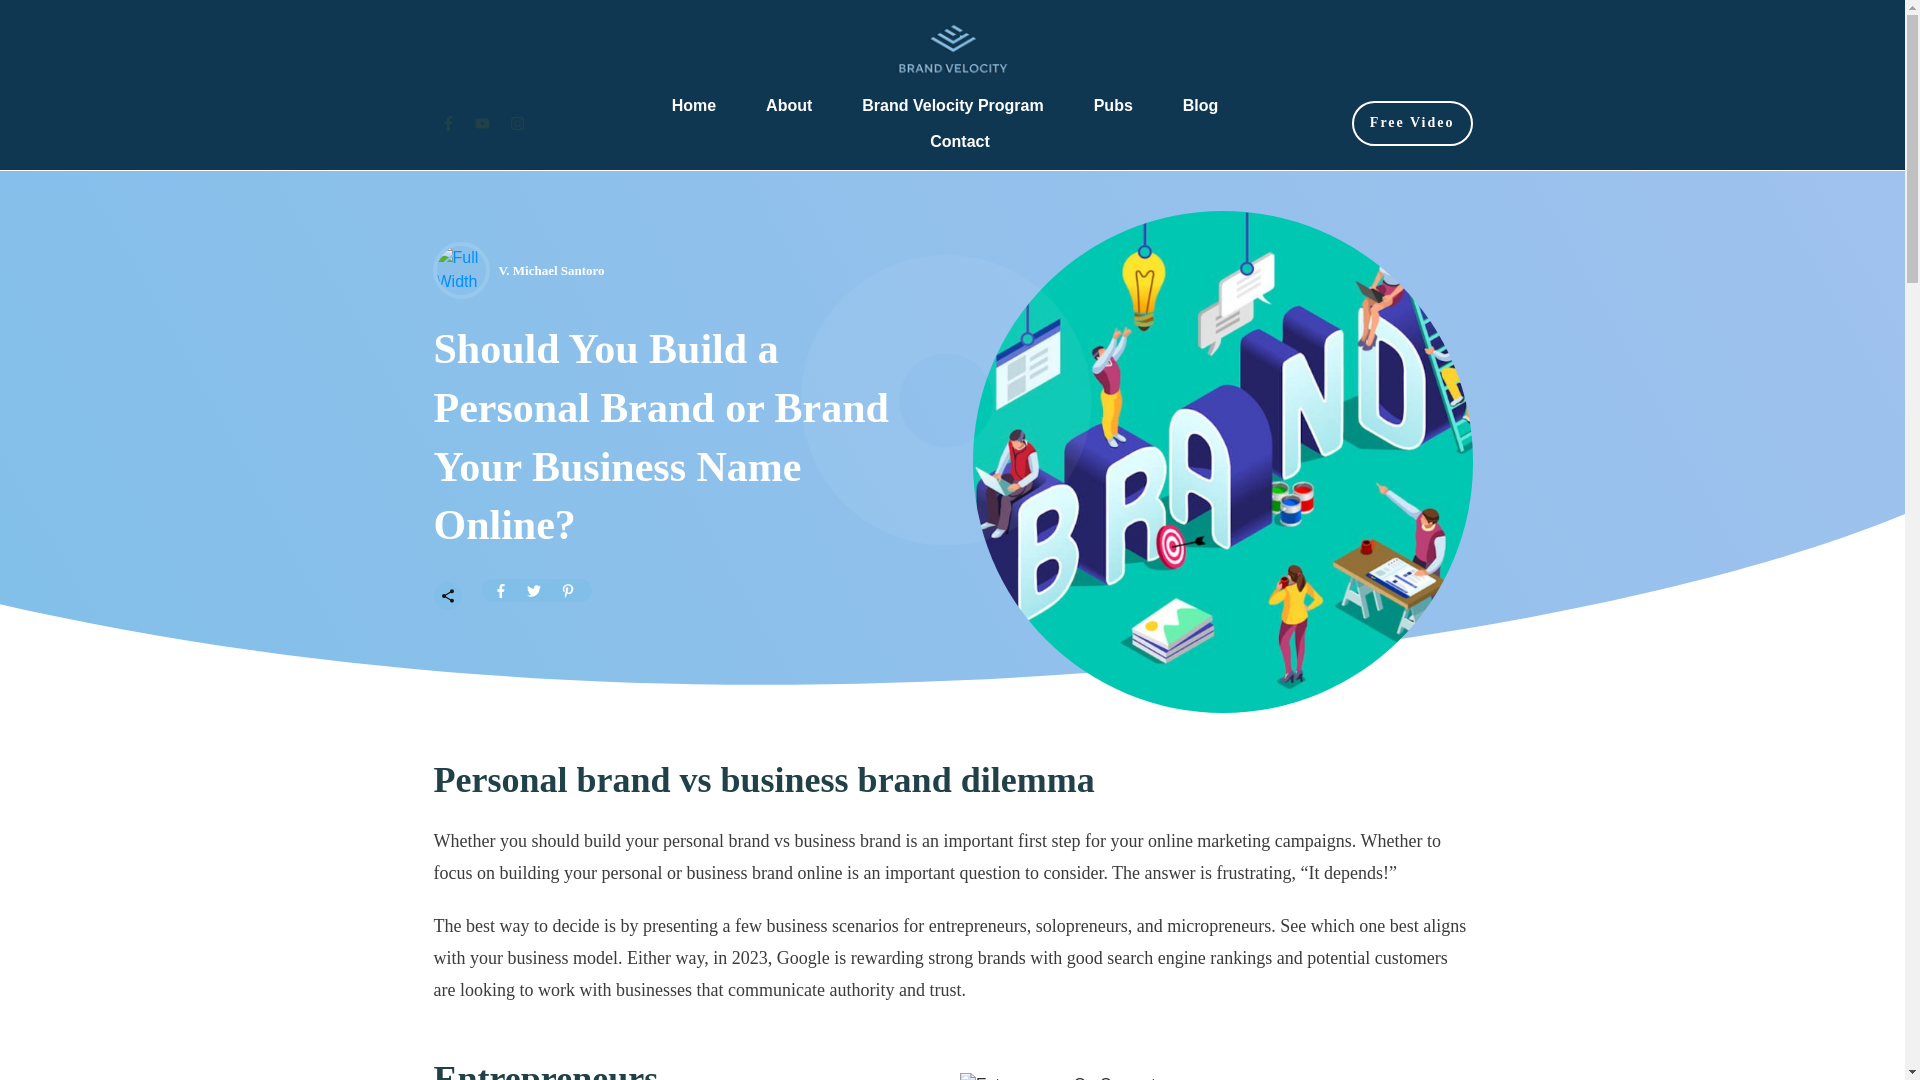  I want to click on Blog, so click(1200, 106).